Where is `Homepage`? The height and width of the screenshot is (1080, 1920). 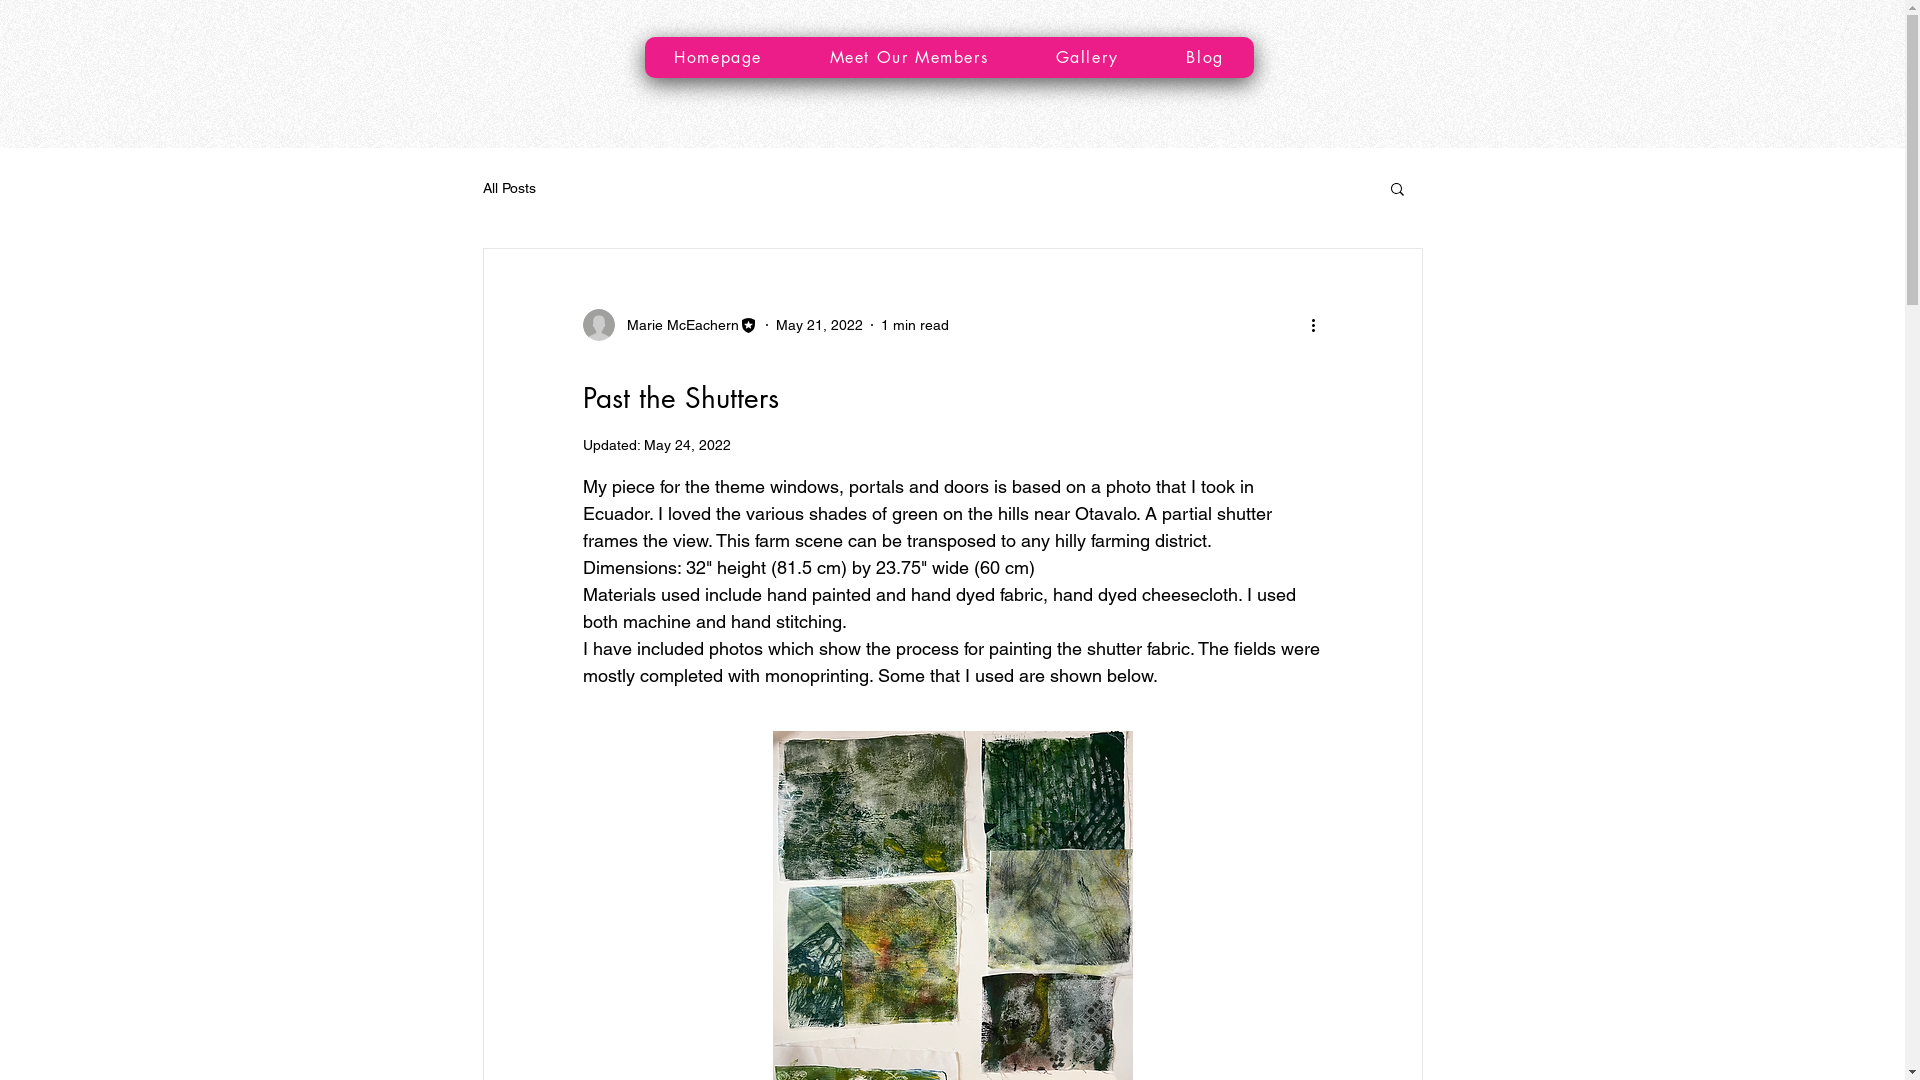 Homepage is located at coordinates (718, 57).